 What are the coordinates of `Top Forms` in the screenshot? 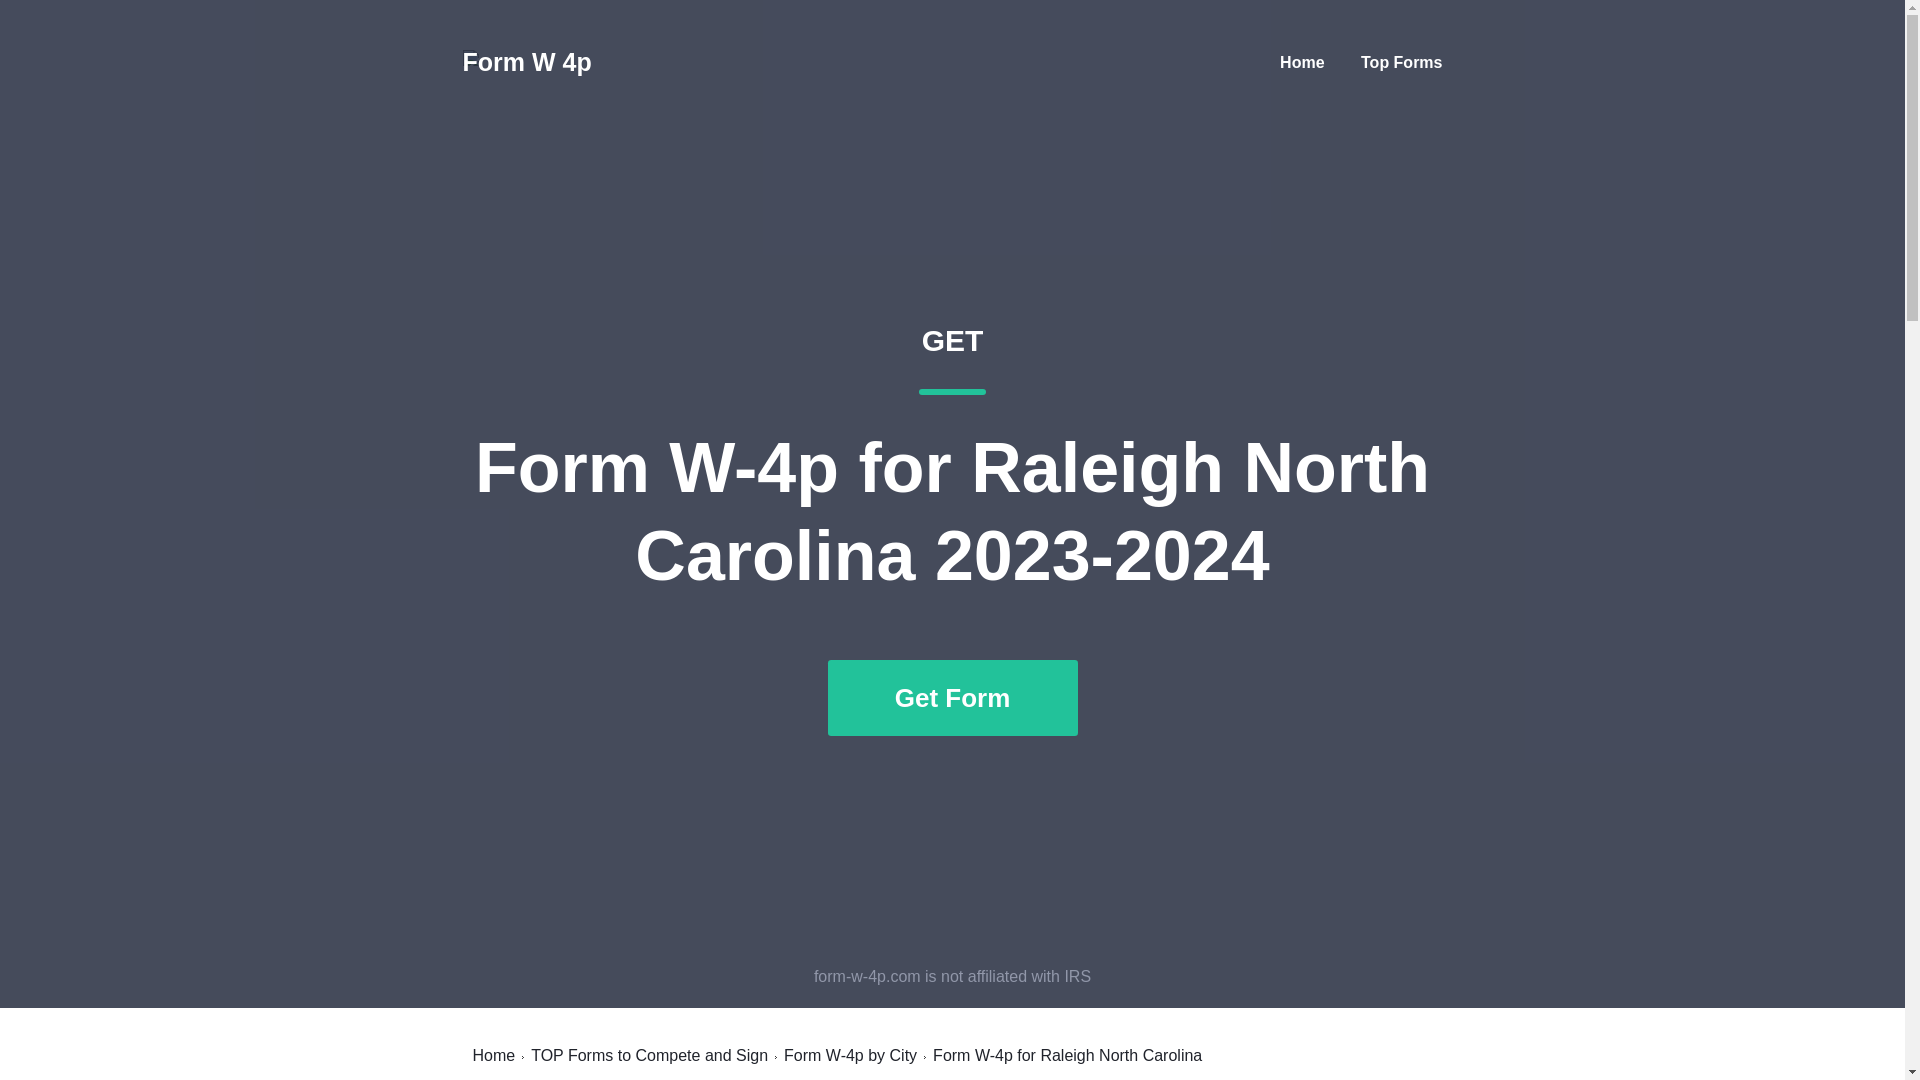 It's located at (1401, 62).